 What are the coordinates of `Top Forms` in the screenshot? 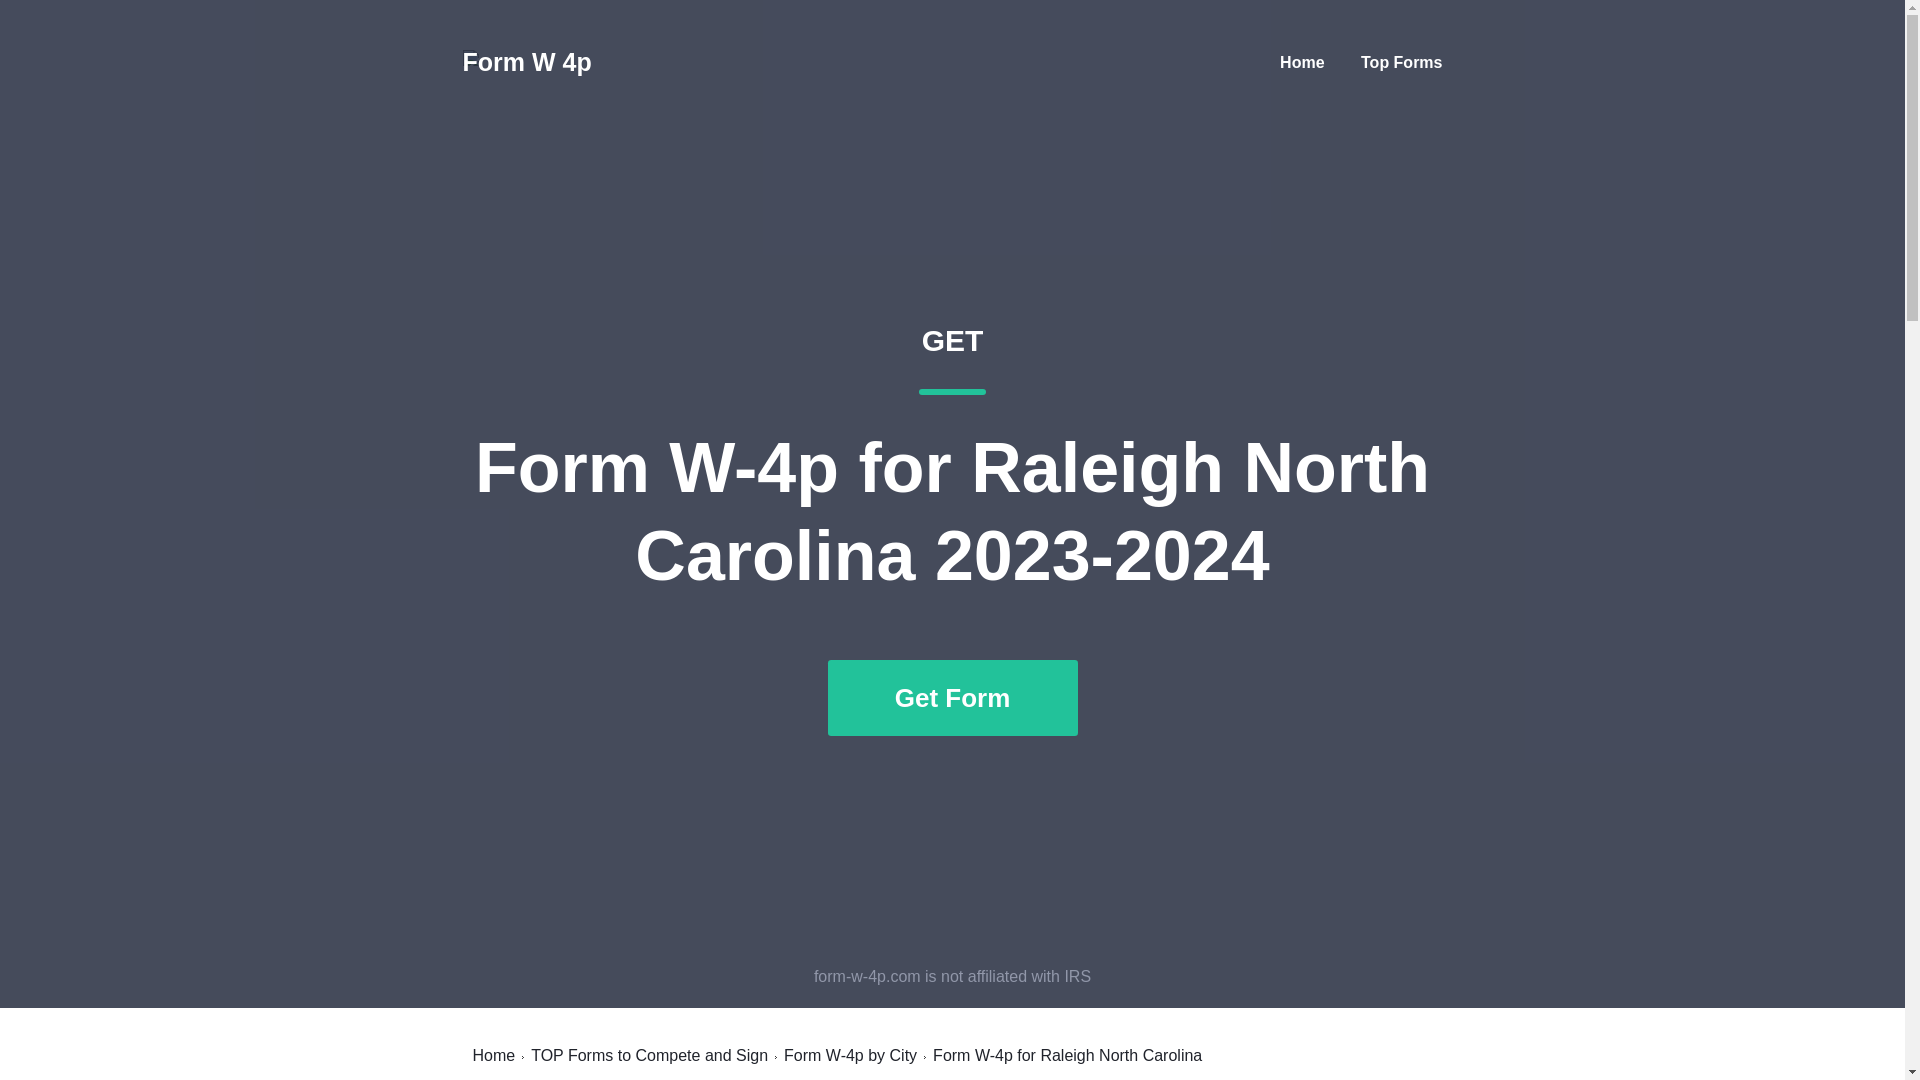 It's located at (1401, 62).